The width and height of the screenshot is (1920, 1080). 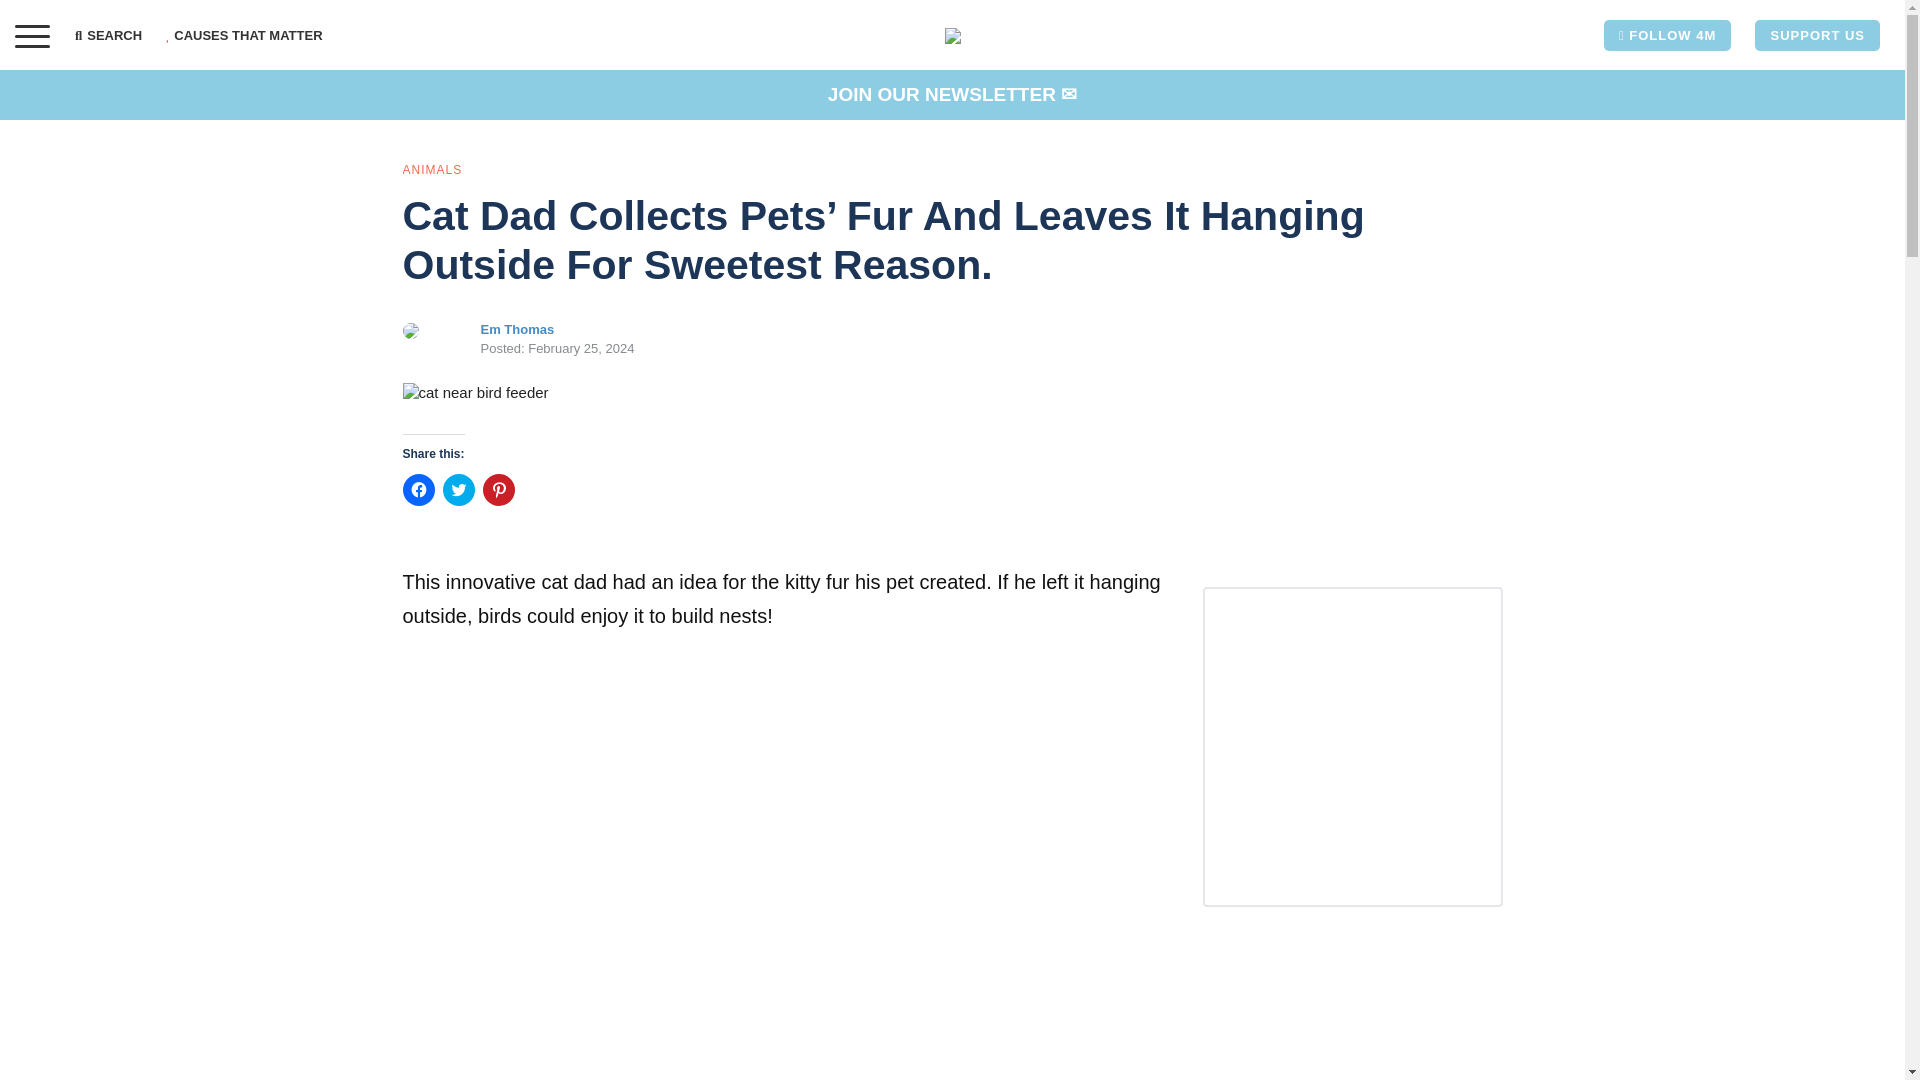 What do you see at coordinates (498, 490) in the screenshot?
I see `Click to share on Pinterest` at bounding box center [498, 490].